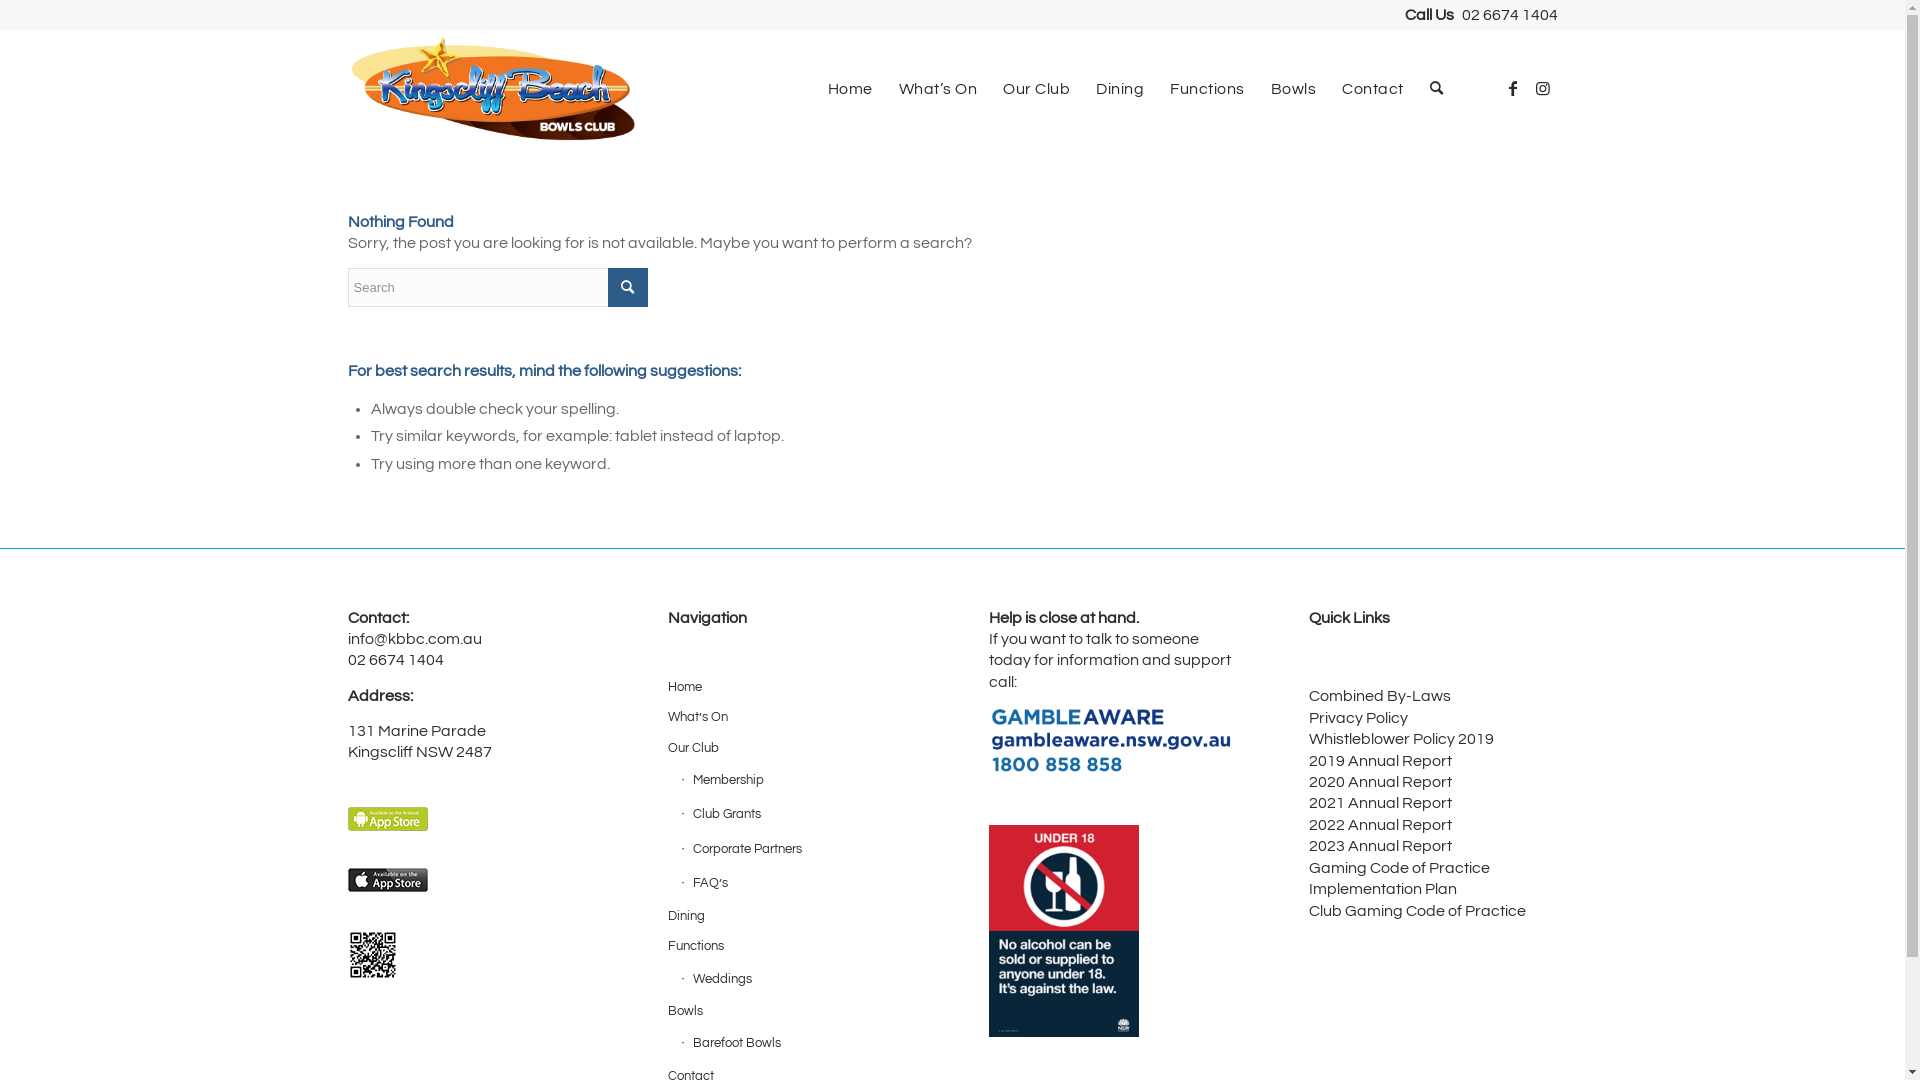 This screenshot has width=1920, height=1080. Describe the element at coordinates (1380, 696) in the screenshot. I see `Combined By-Laws` at that location.